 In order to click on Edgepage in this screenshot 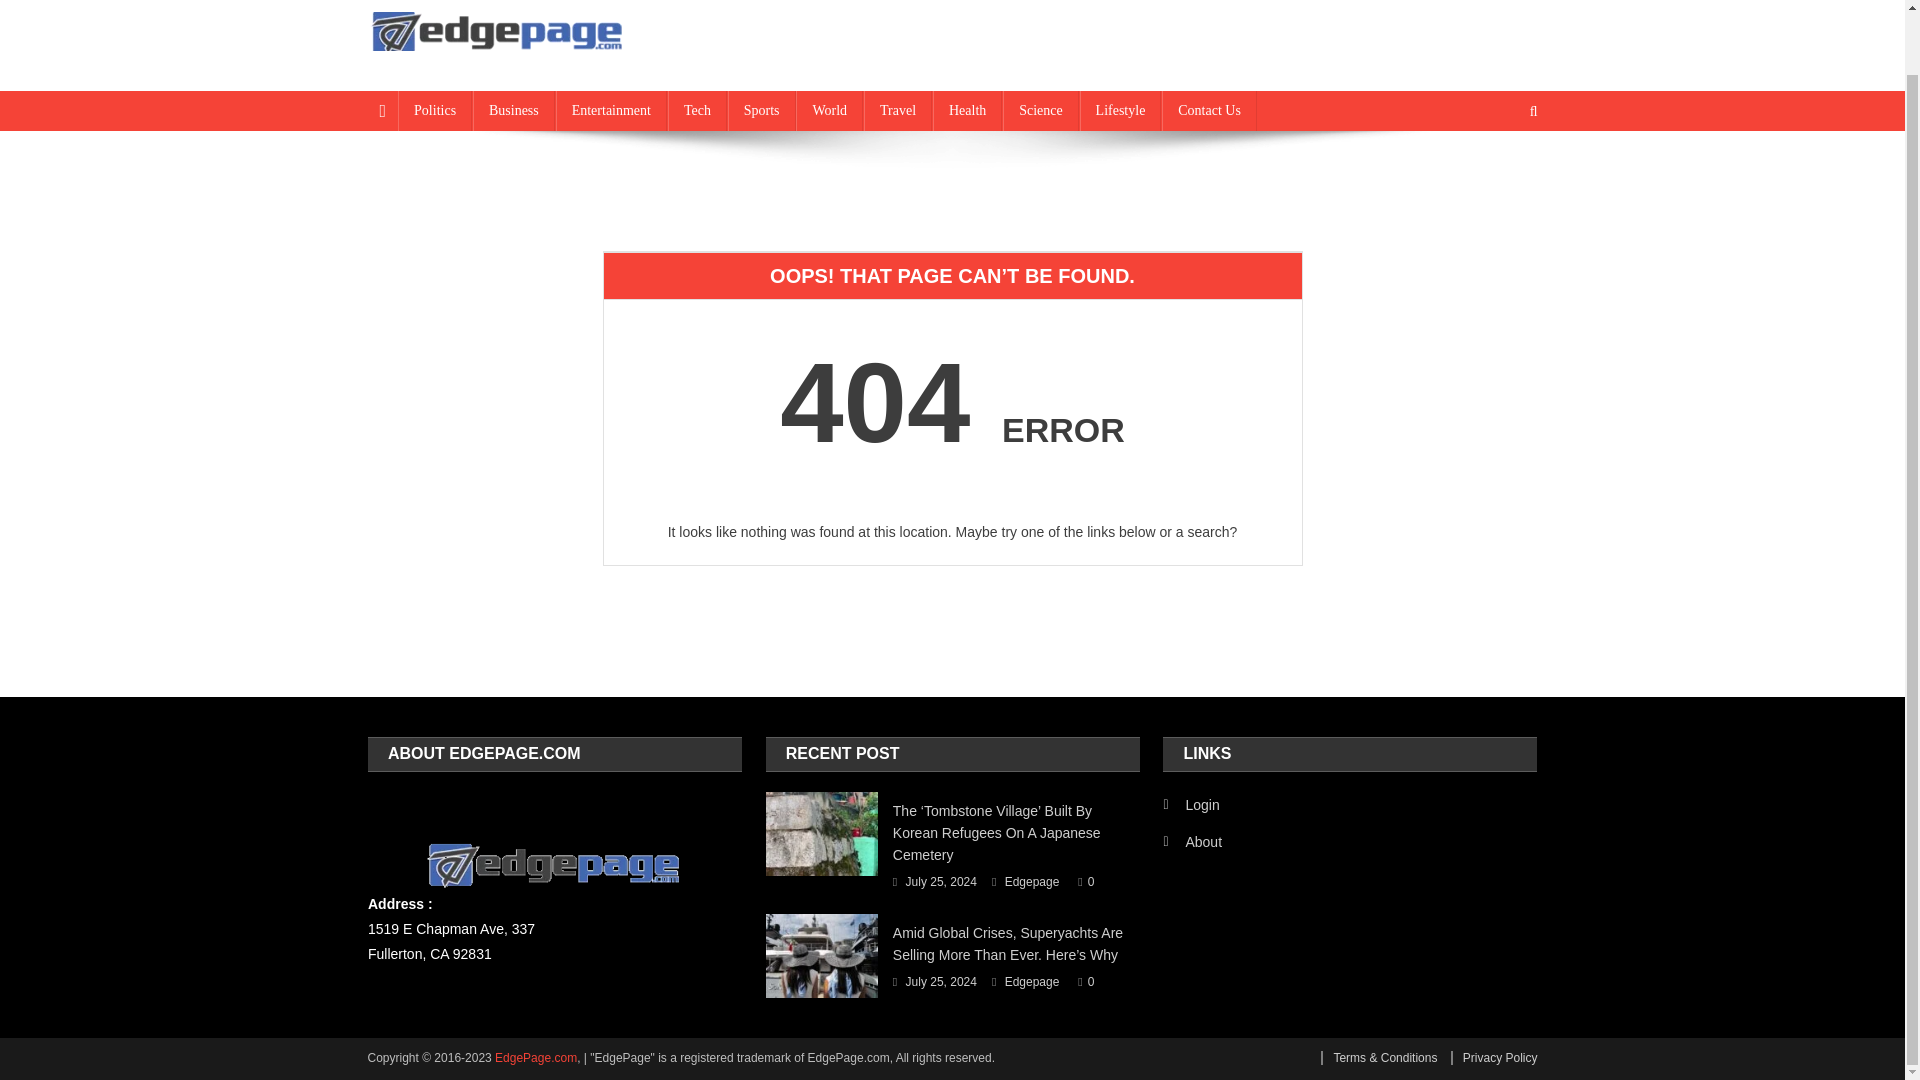, I will do `click(1032, 882)`.